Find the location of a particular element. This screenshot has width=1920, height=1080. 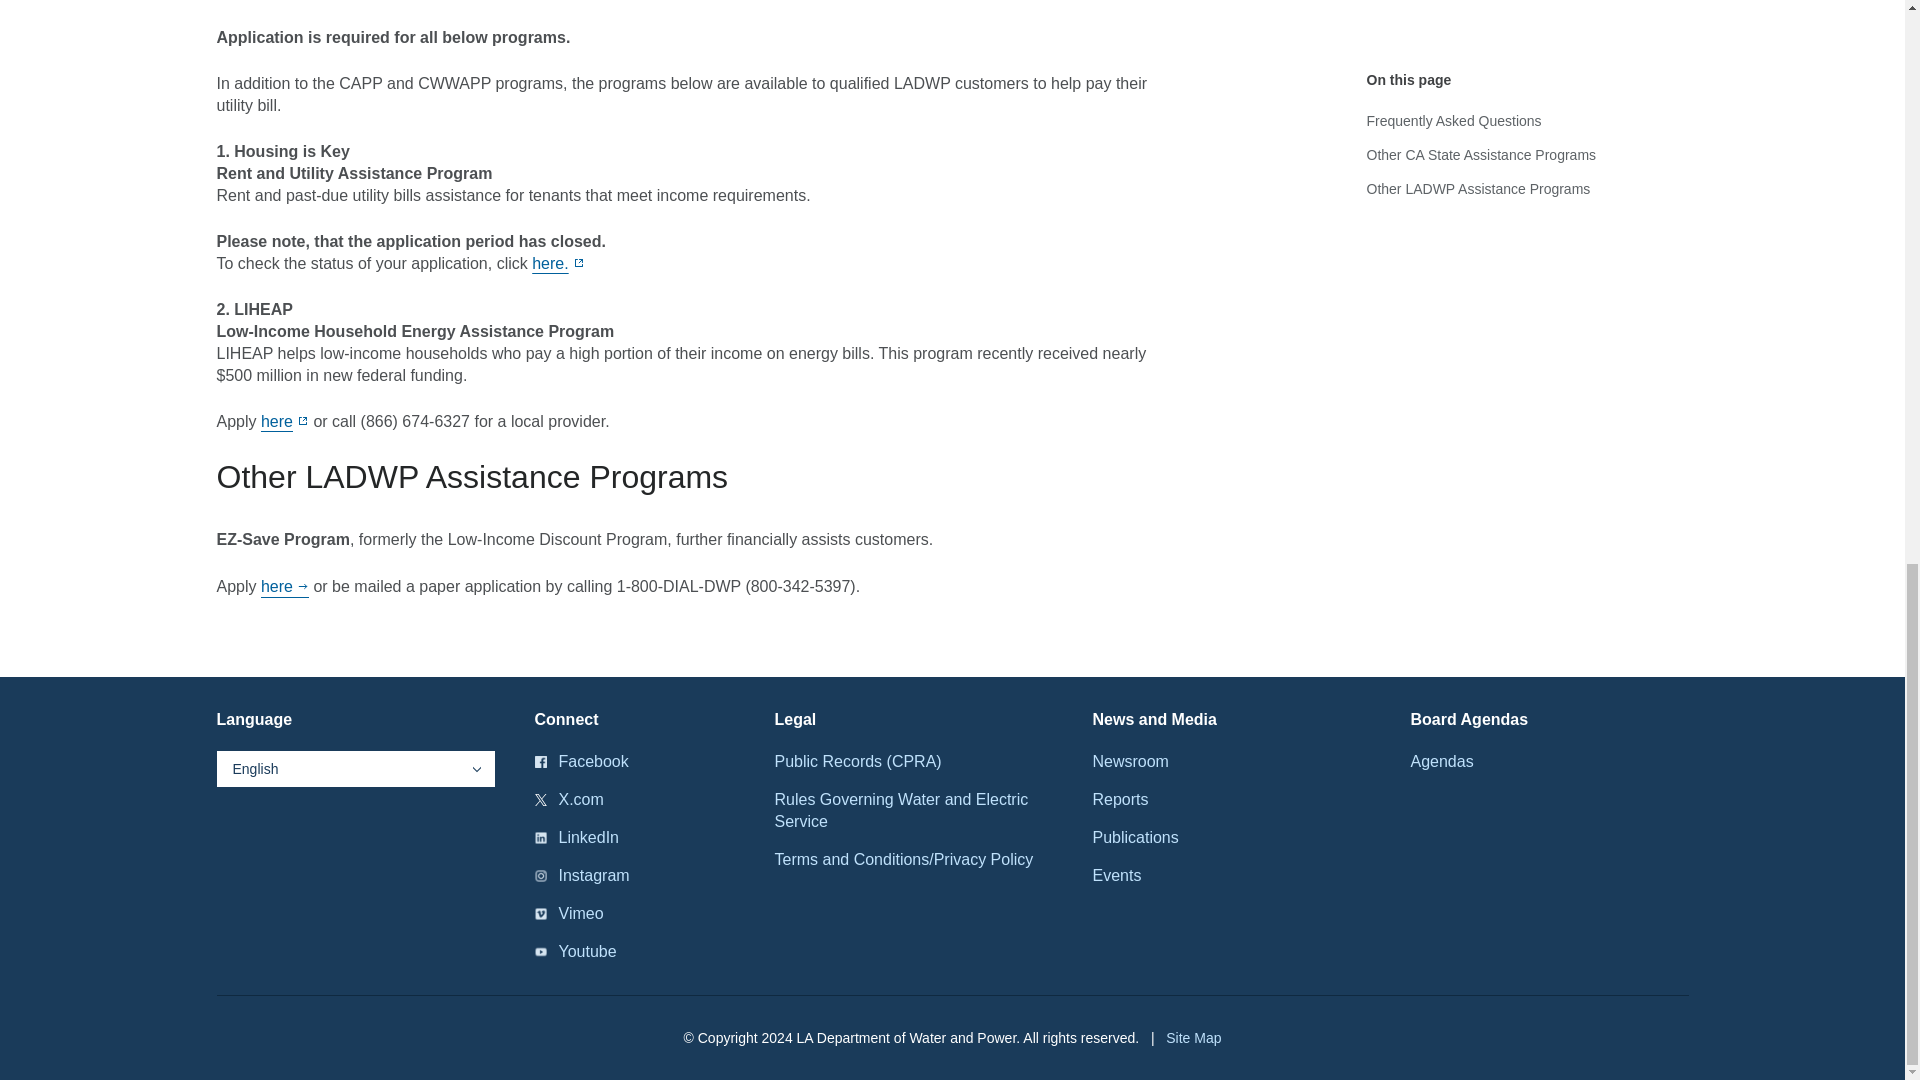

footer-icon-linkedin.svg is located at coordinates (539, 837).